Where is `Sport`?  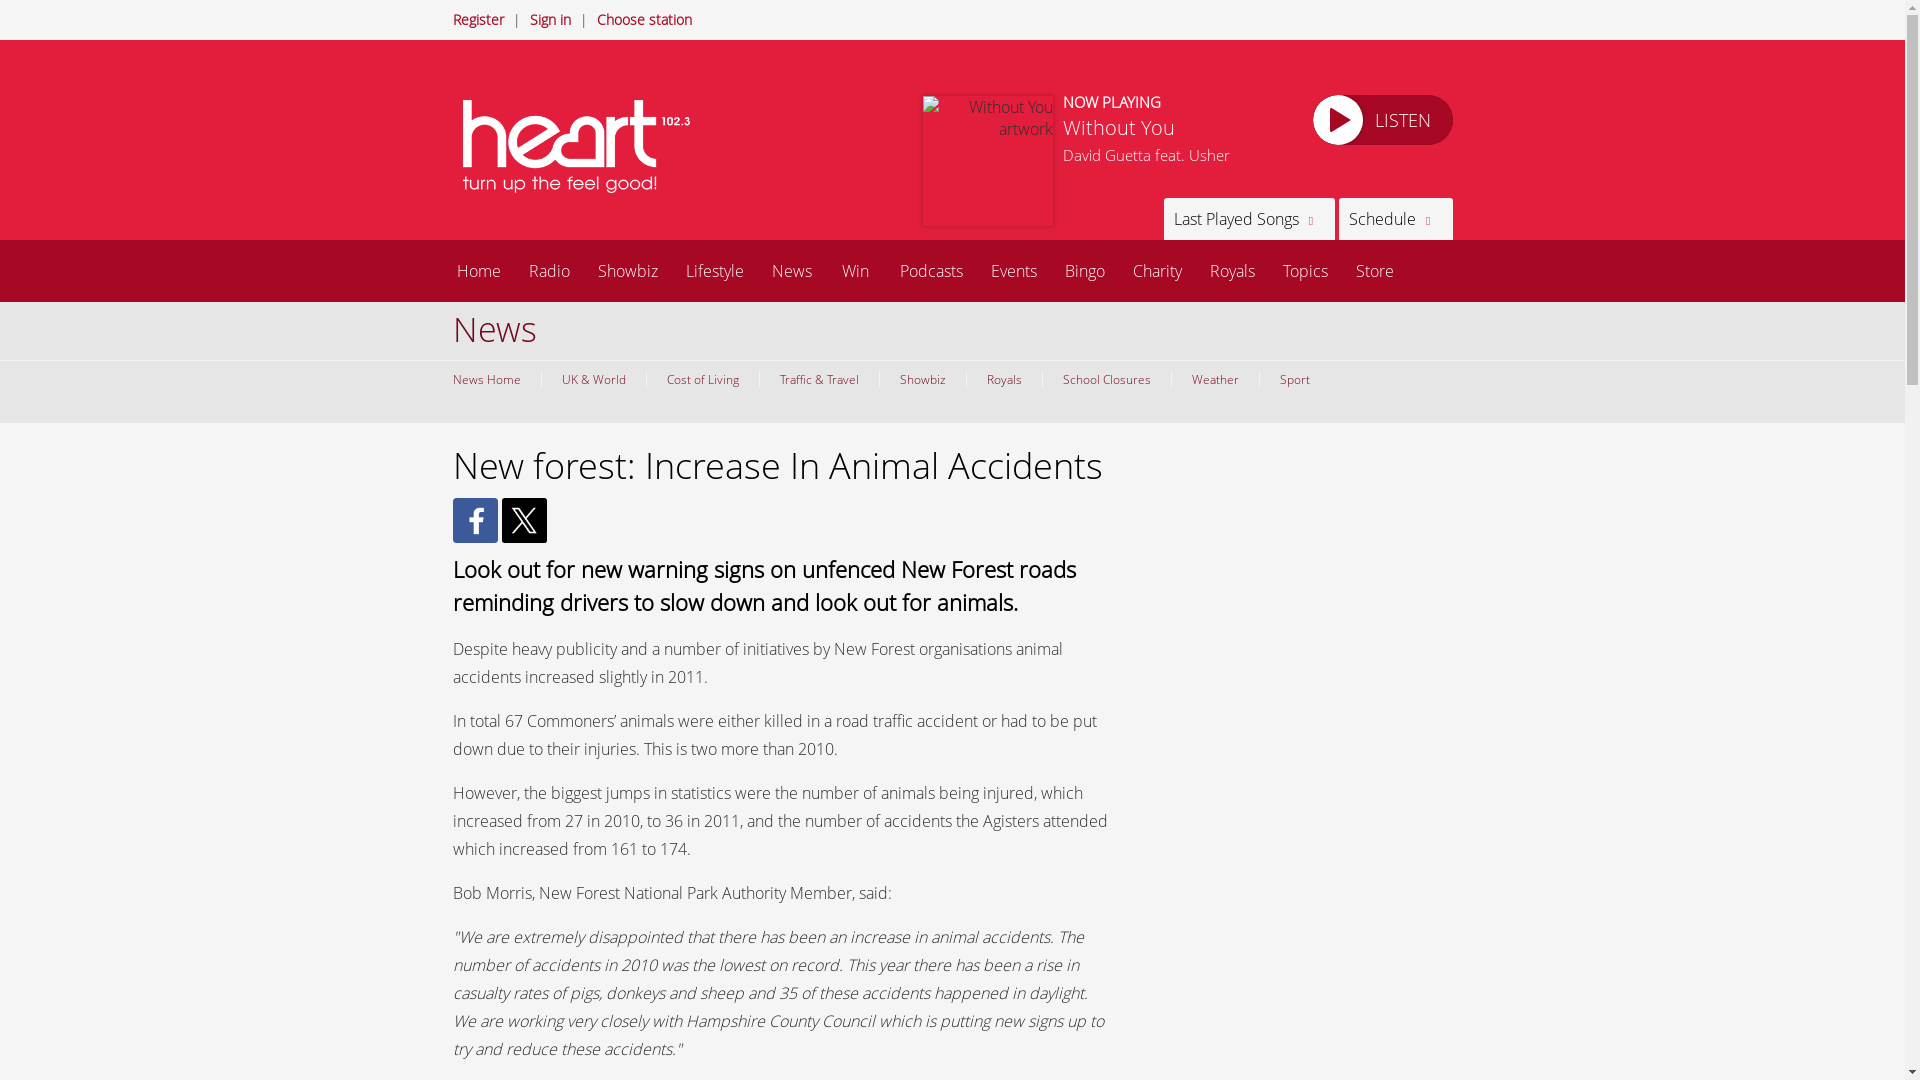 Sport is located at coordinates (1292, 379).